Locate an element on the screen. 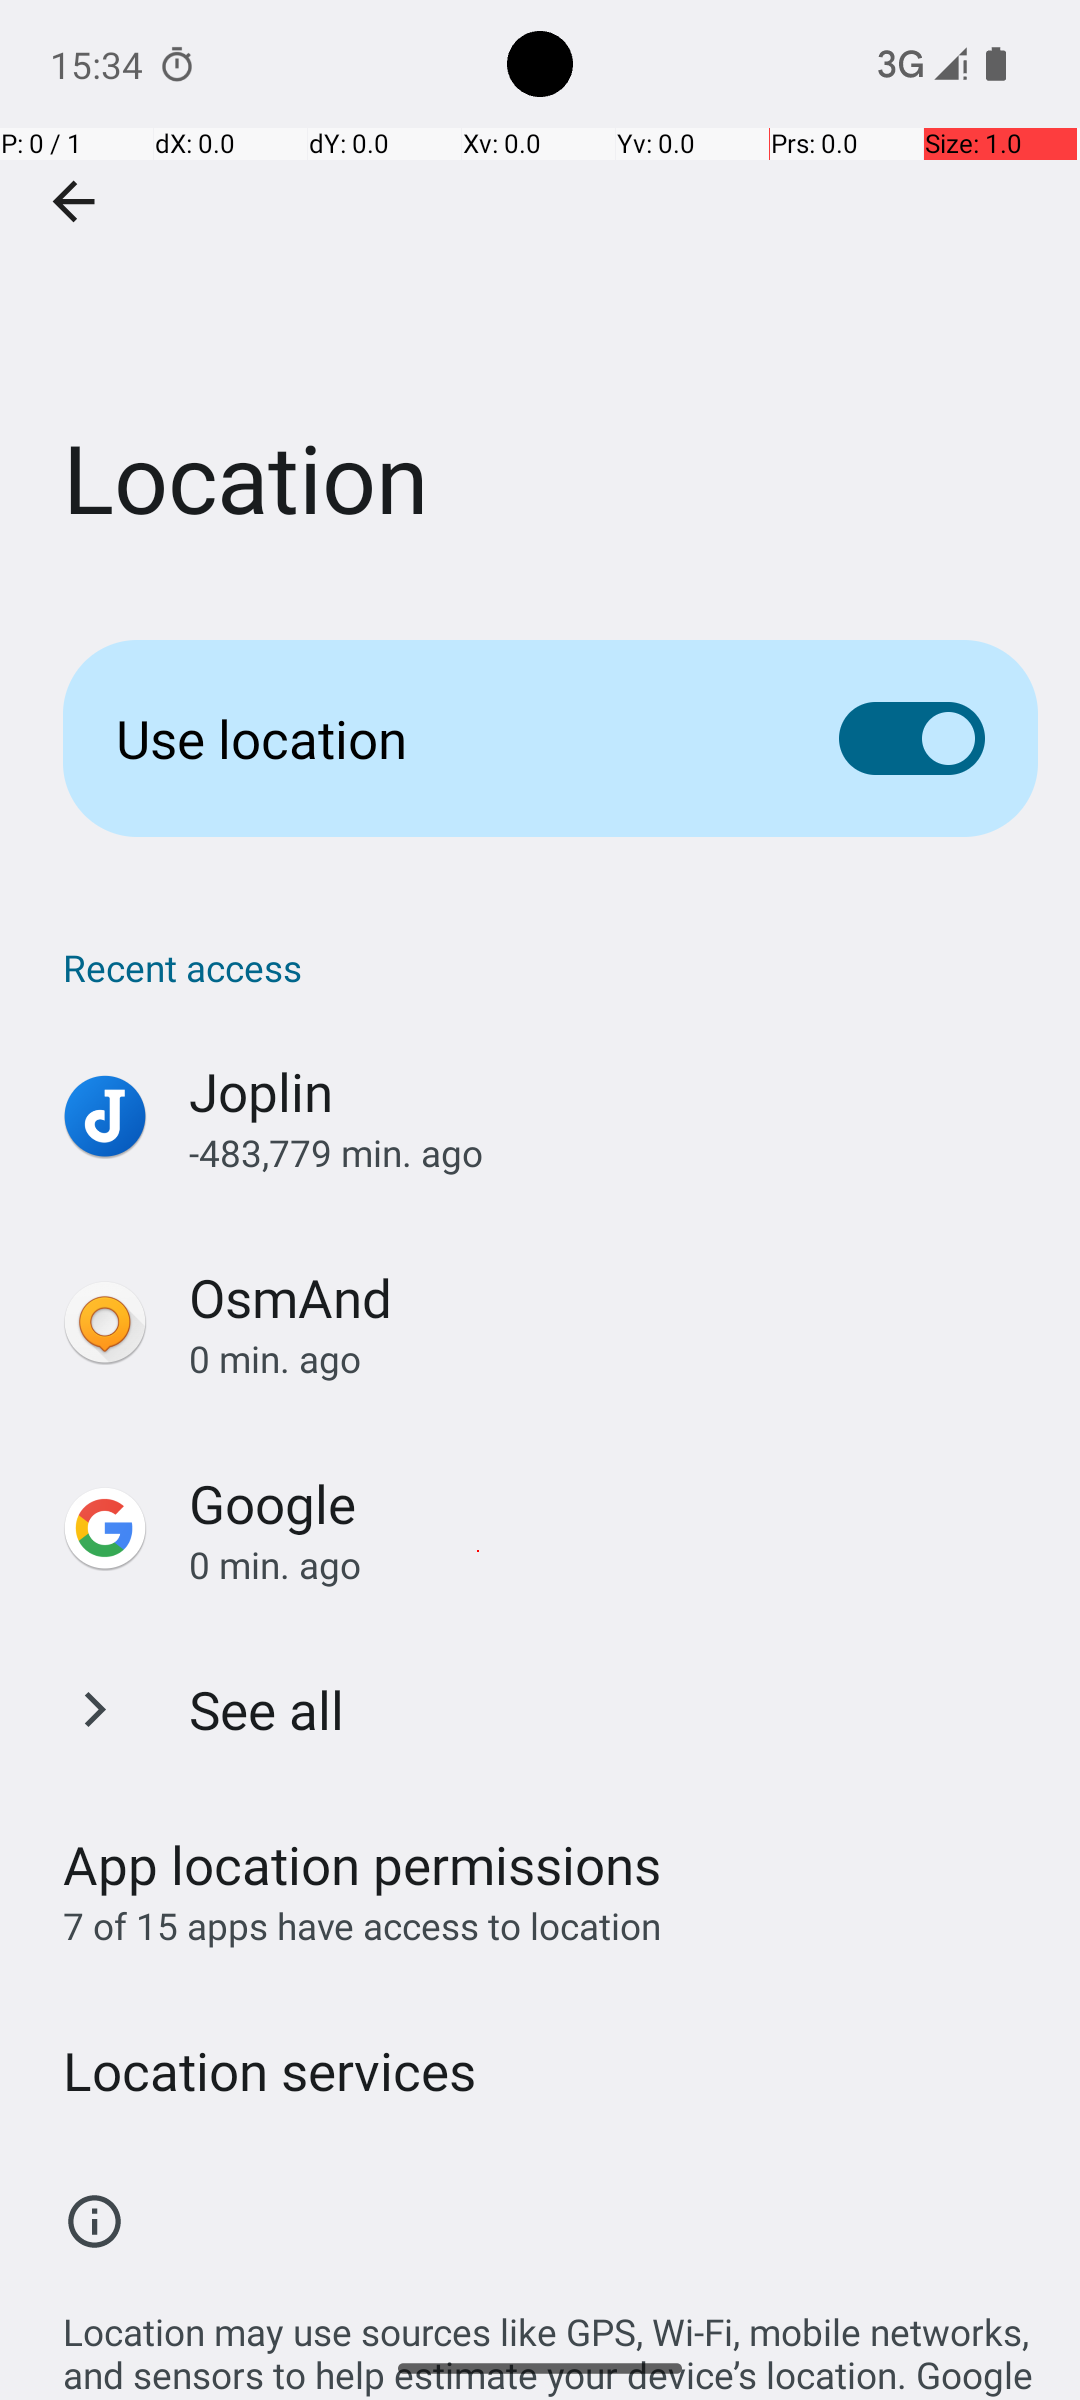 The image size is (1080, 2400). Use location is located at coordinates (446, 738).